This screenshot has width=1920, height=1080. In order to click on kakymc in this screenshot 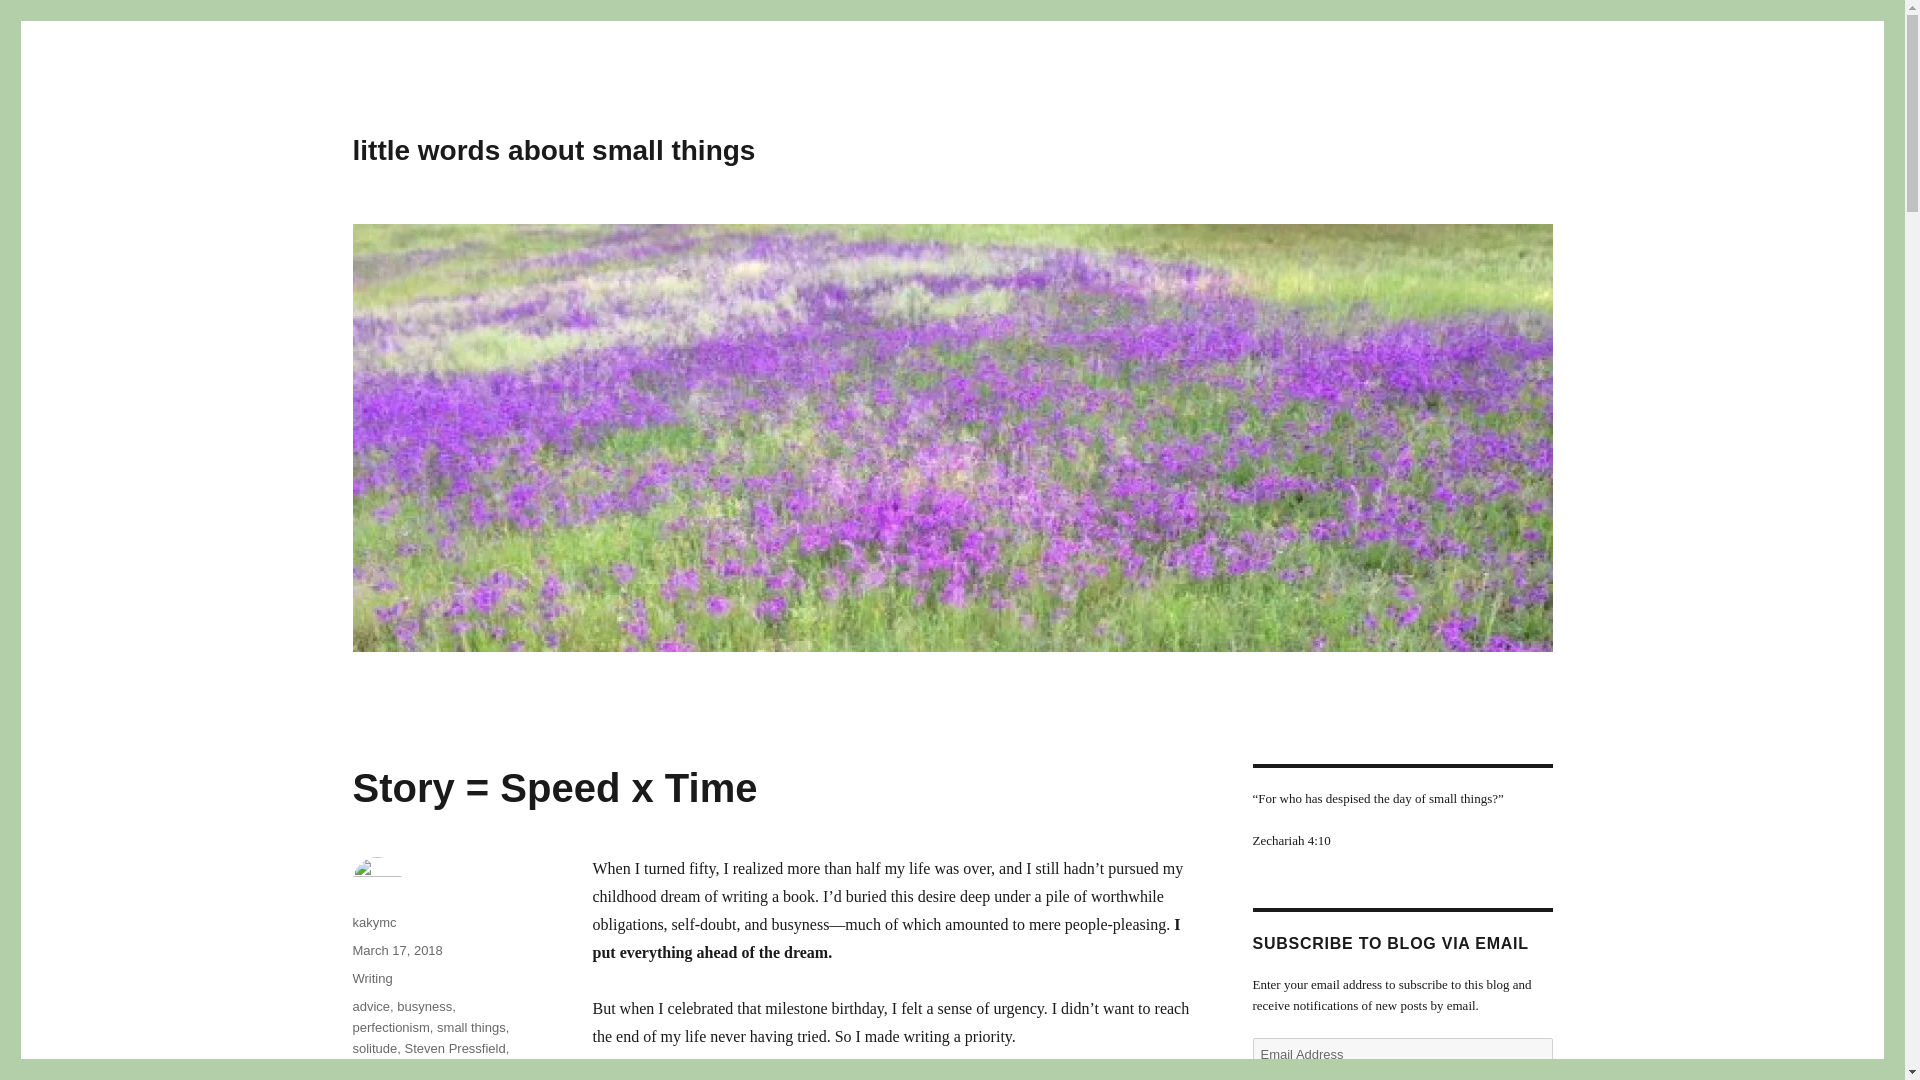, I will do `click(373, 922)`.